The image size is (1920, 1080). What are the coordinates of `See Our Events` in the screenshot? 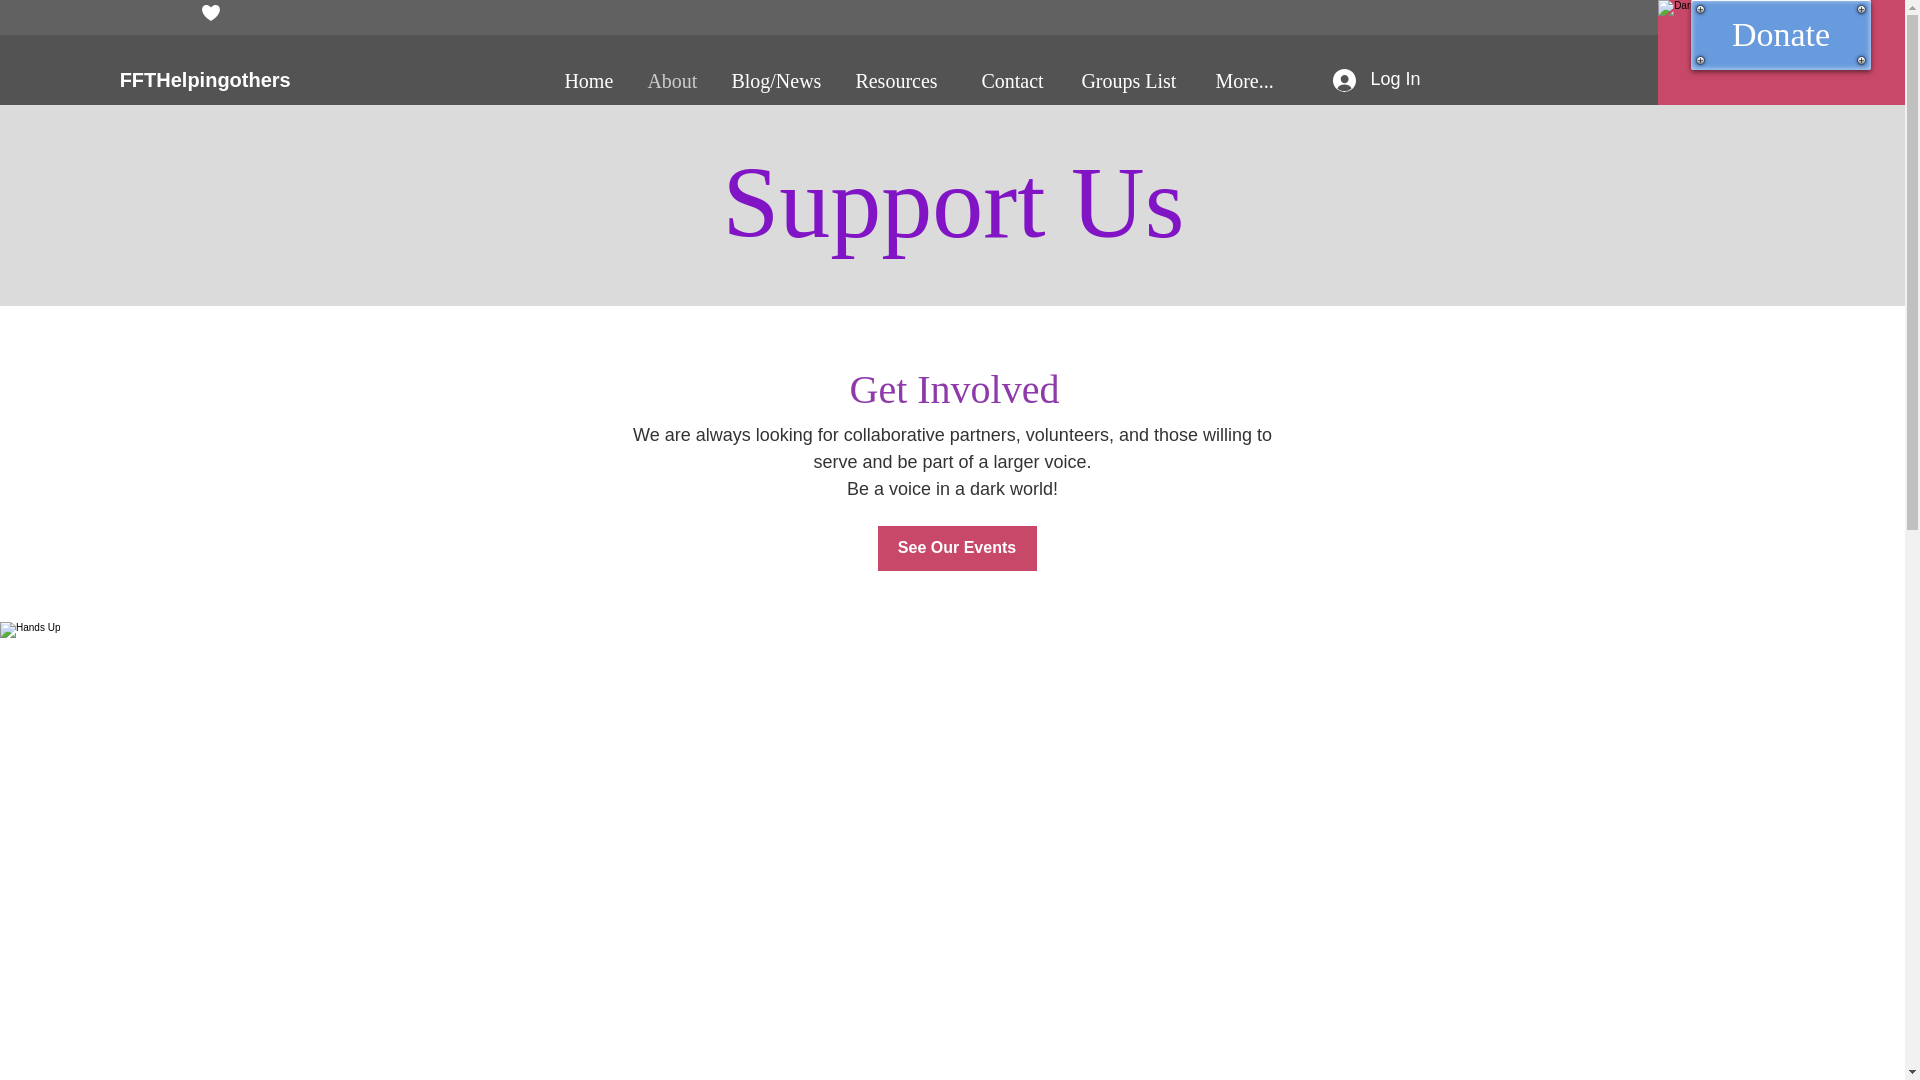 It's located at (956, 548).